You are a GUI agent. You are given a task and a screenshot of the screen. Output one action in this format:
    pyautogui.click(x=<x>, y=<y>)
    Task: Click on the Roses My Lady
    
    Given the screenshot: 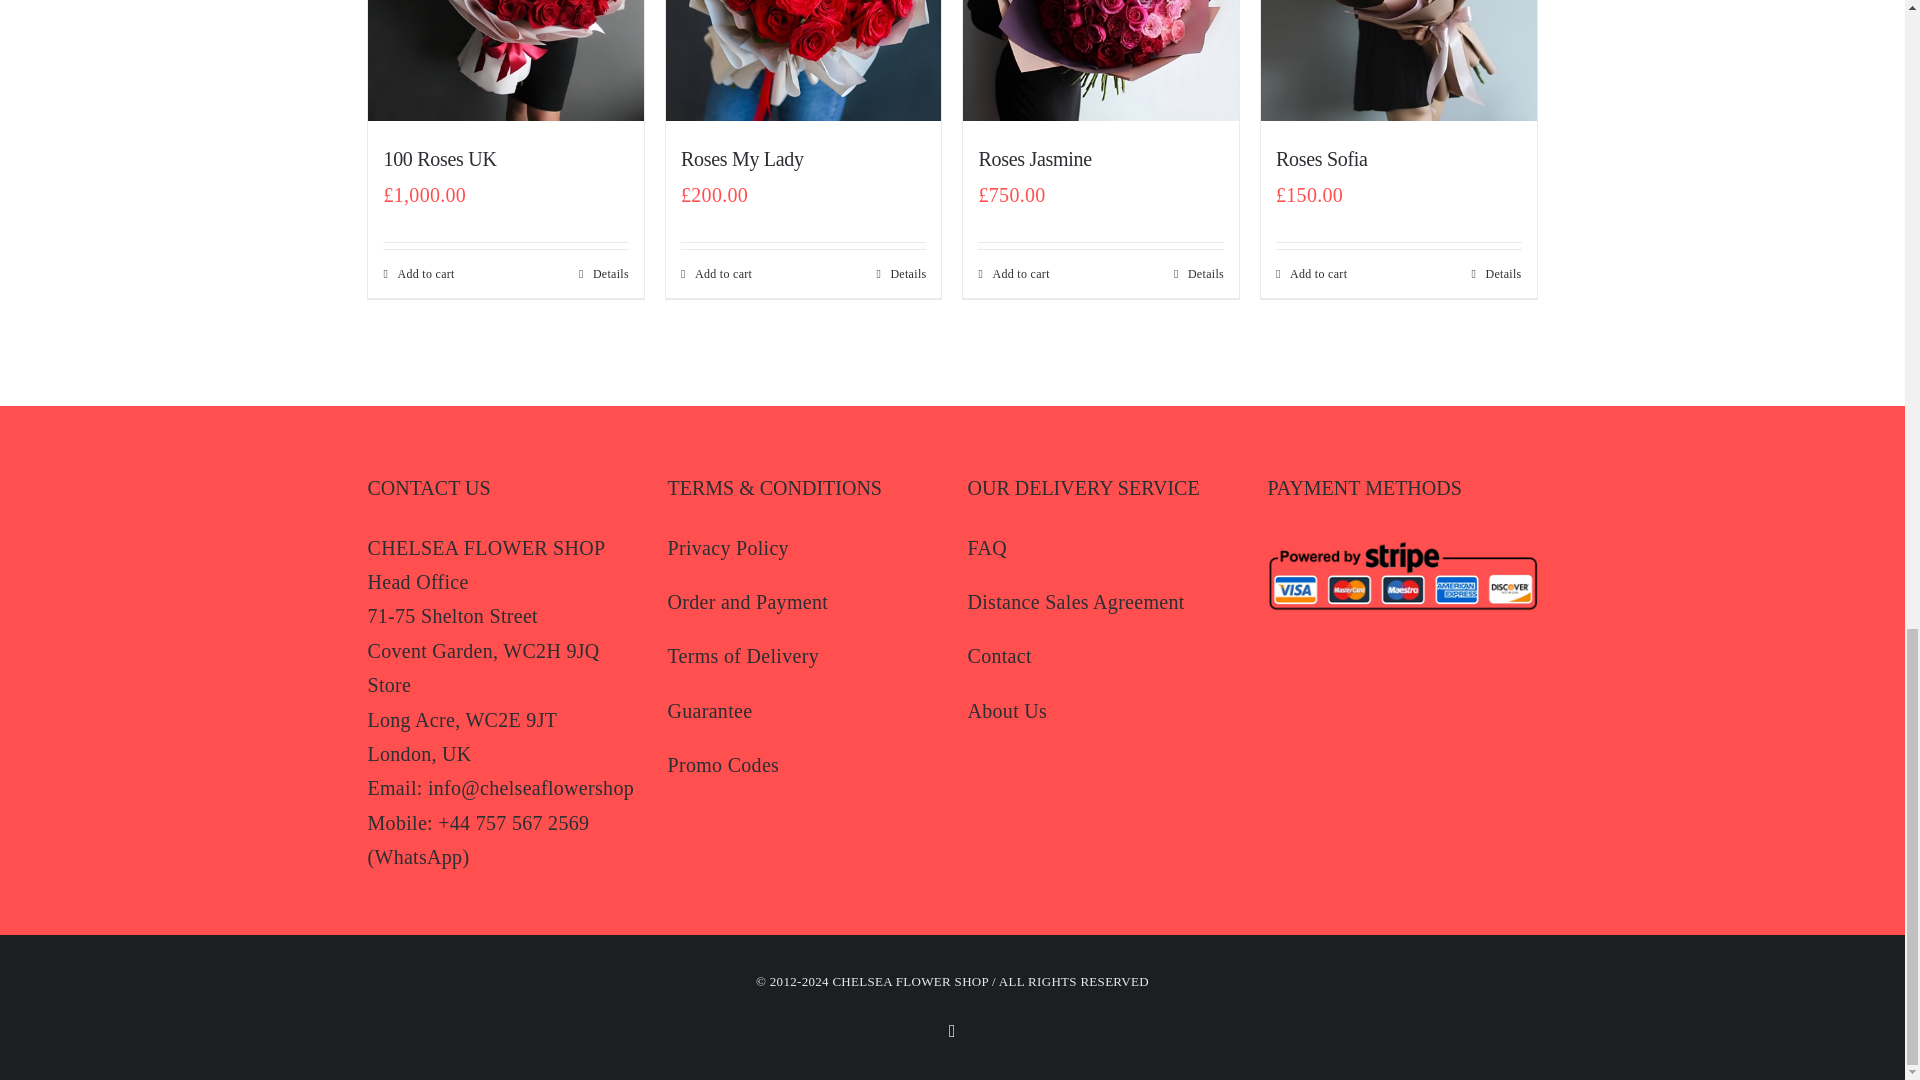 What is the action you would take?
    pyautogui.click(x=742, y=158)
    